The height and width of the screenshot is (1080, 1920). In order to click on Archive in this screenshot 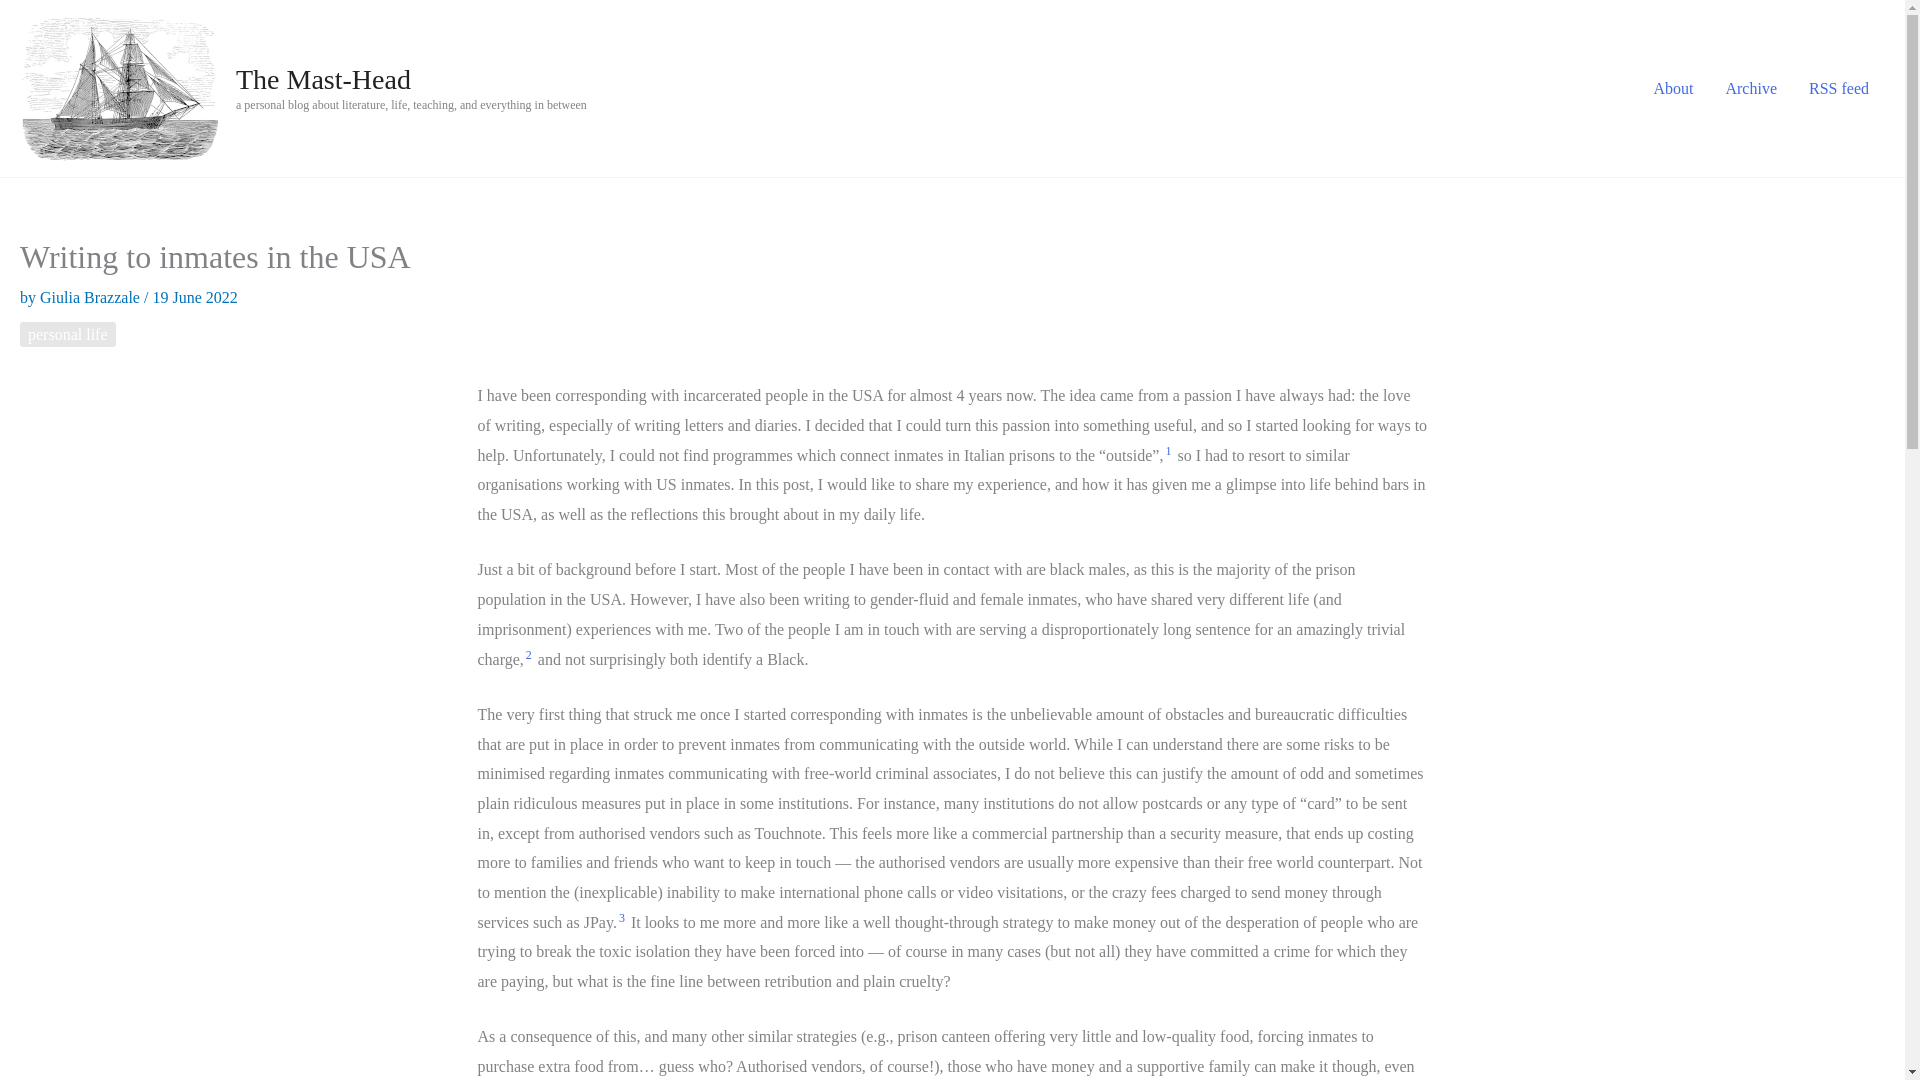, I will do `click(1750, 88)`.